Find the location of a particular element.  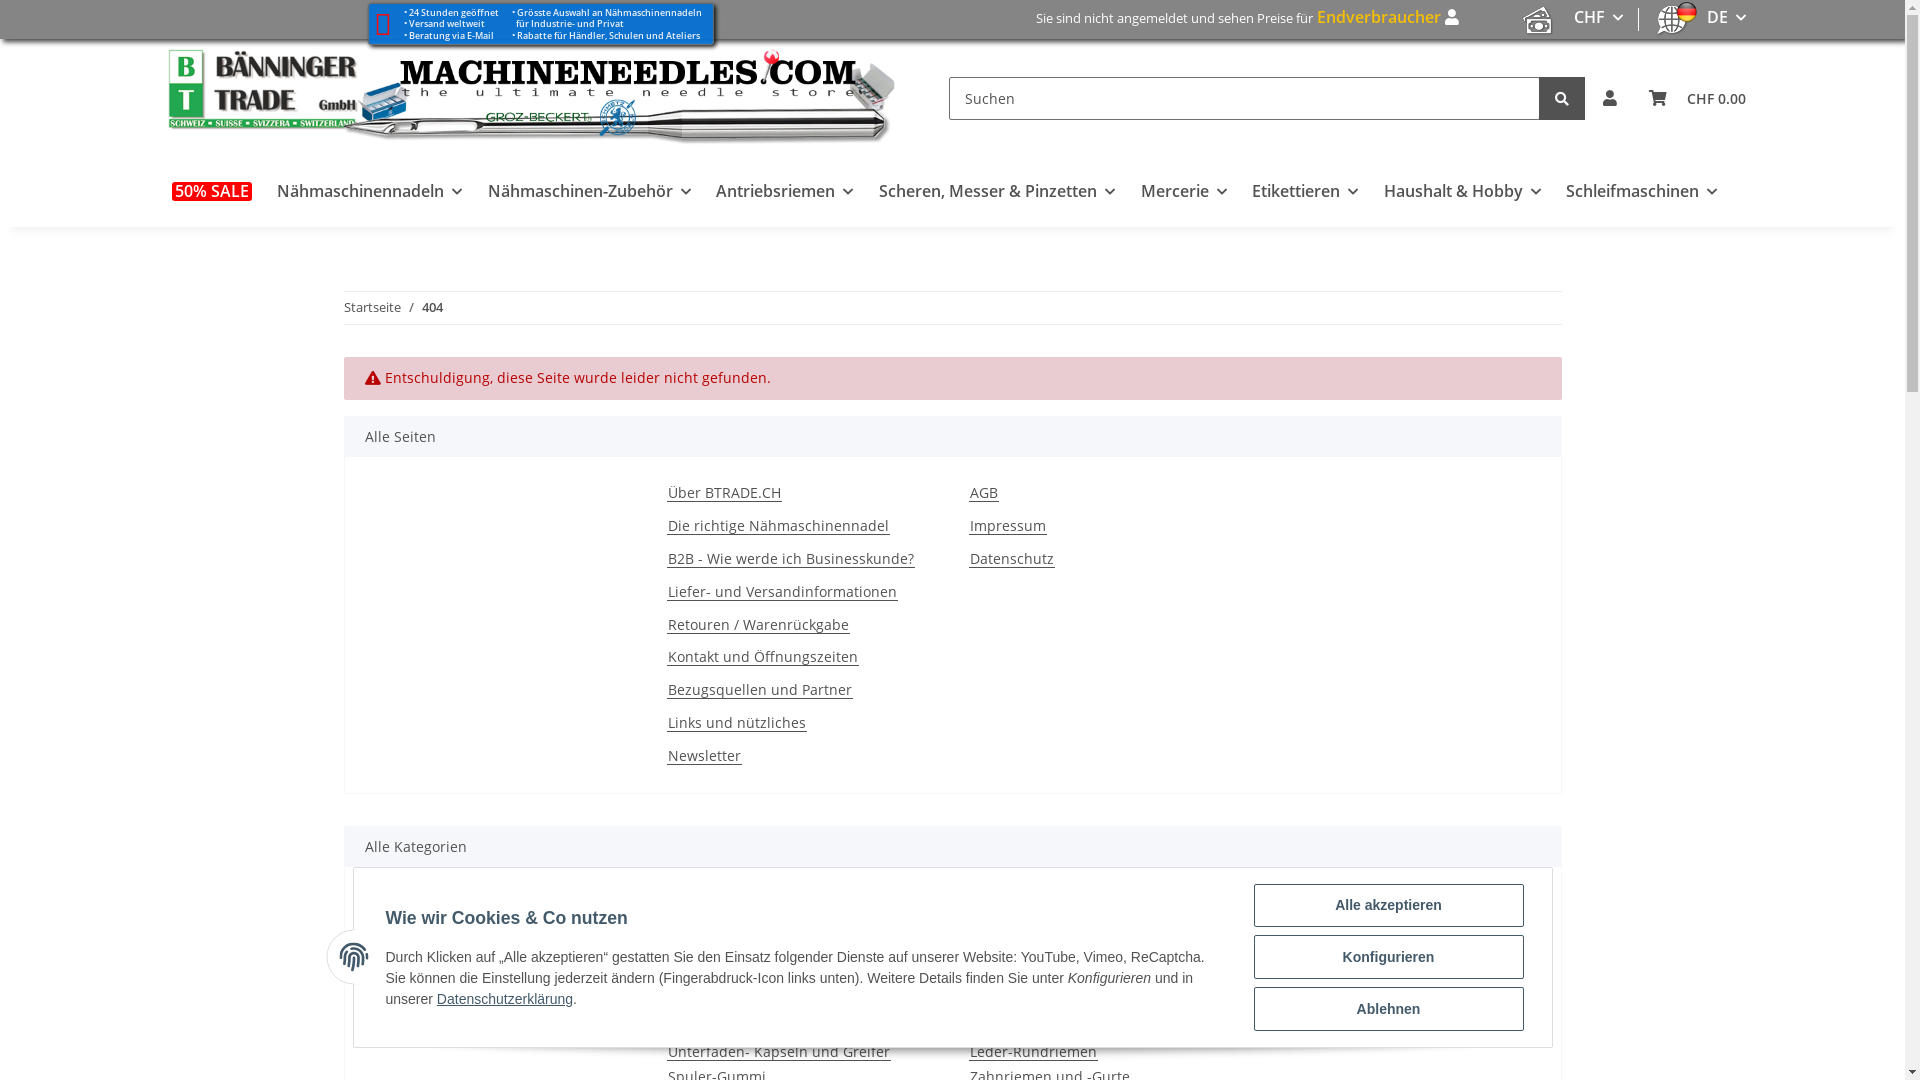

B2B - Wie werde ich Businesskunde? is located at coordinates (790, 560).